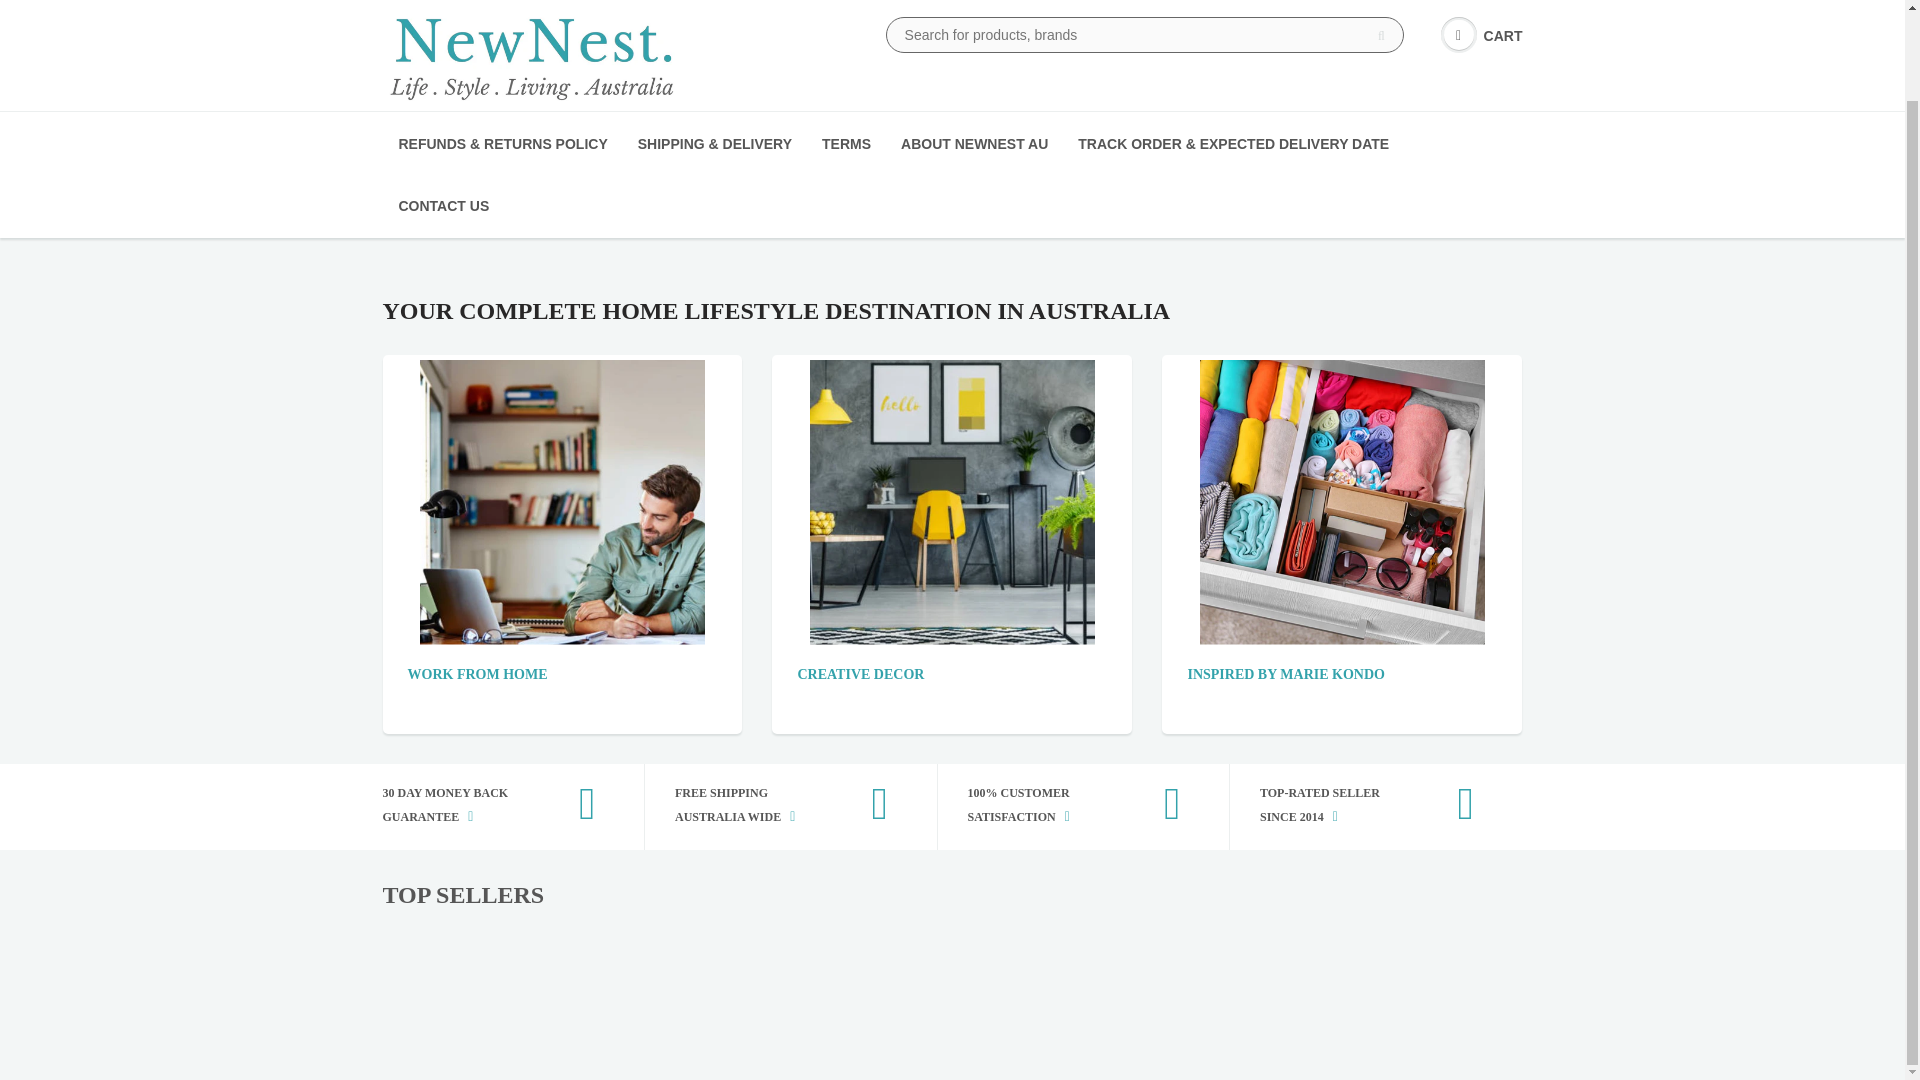  Describe the element at coordinates (1342, 500) in the screenshot. I see `Browse our inspired by marie kondo collection` at that location.